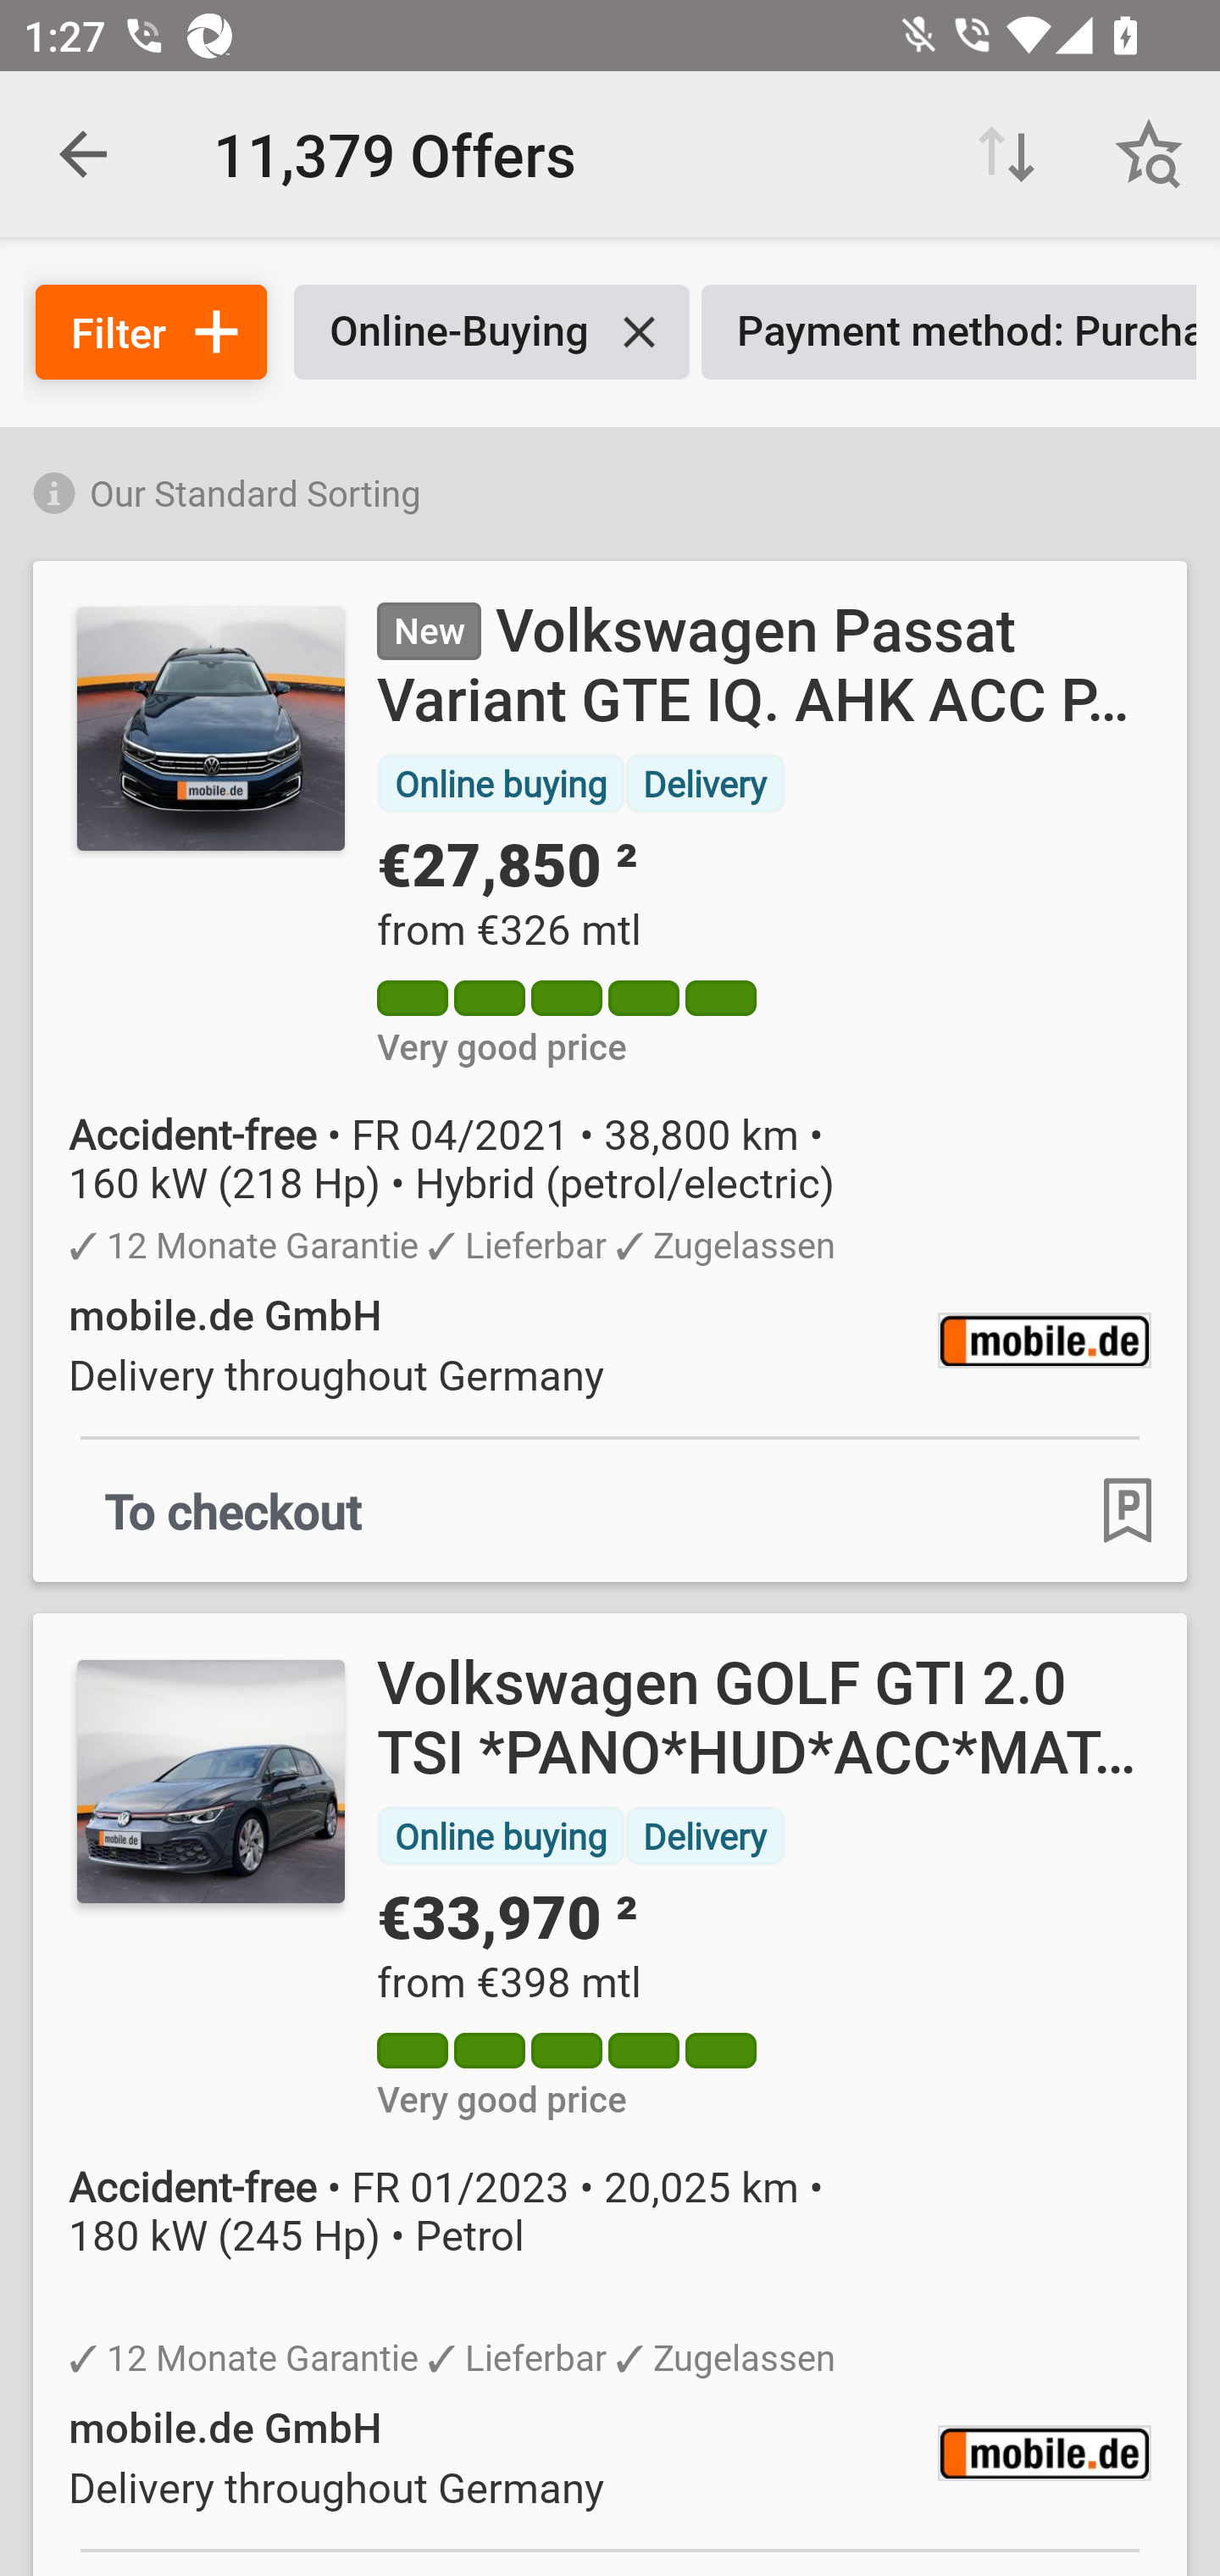 This screenshot has height=2576, width=1220. Describe the element at coordinates (1149, 154) in the screenshot. I see `Save search` at that location.